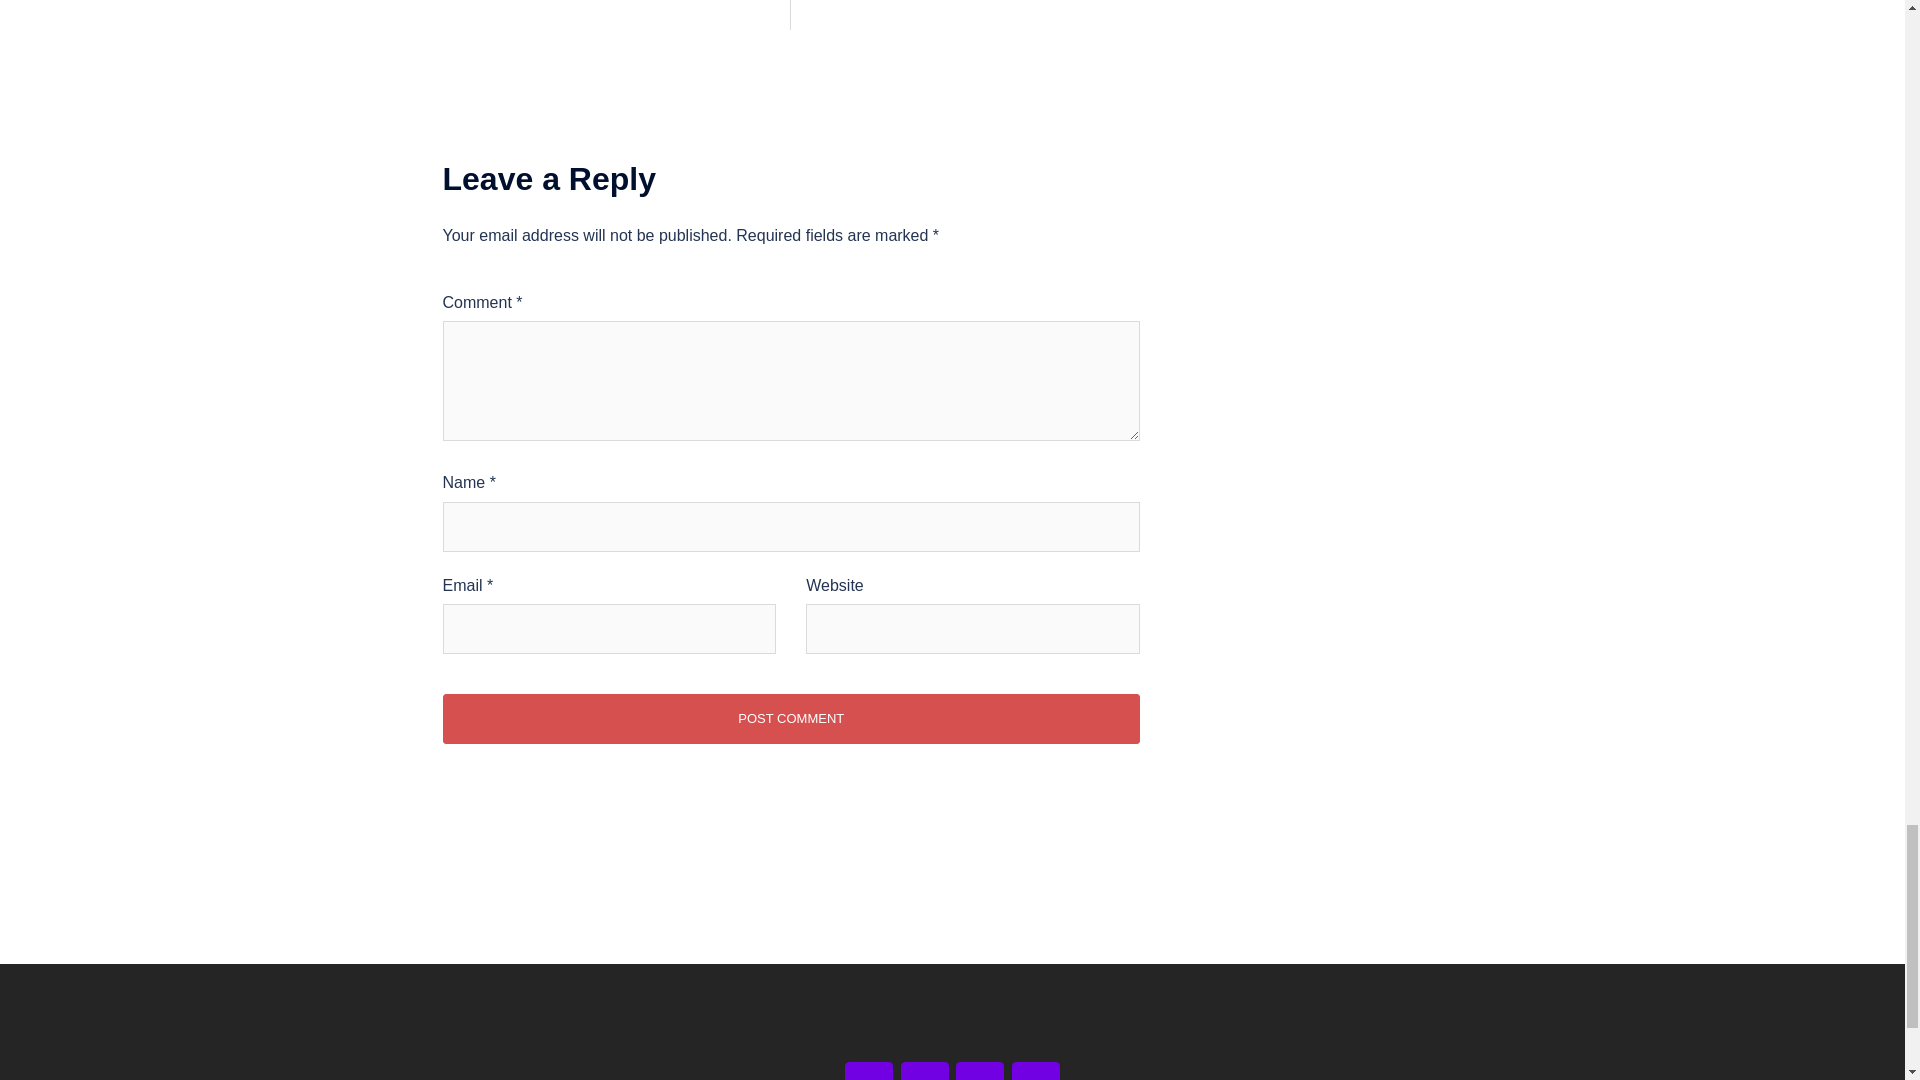 The height and width of the screenshot is (1080, 1920). What do you see at coordinates (868, 1070) in the screenshot?
I see `BackStageAccess on Facebook` at bounding box center [868, 1070].